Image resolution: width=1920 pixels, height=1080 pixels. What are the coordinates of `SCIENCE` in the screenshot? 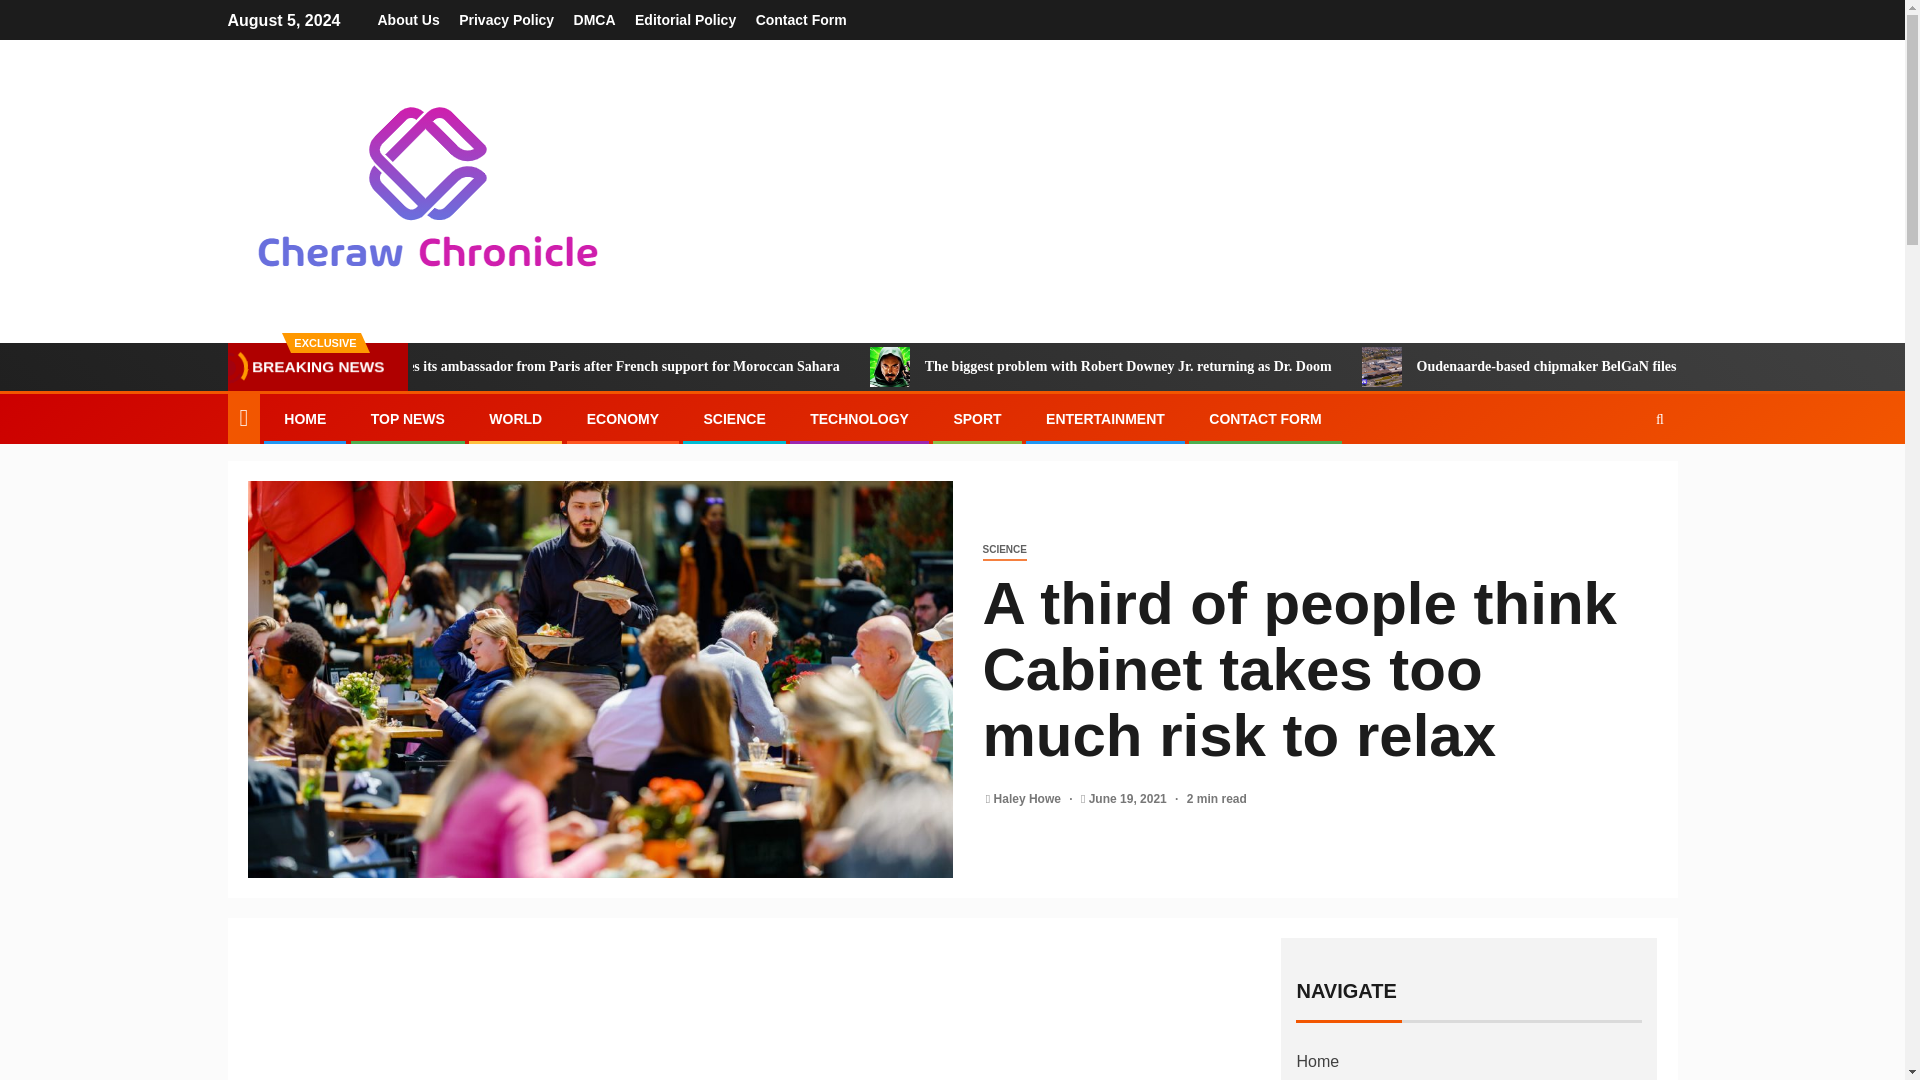 It's located at (1003, 550).